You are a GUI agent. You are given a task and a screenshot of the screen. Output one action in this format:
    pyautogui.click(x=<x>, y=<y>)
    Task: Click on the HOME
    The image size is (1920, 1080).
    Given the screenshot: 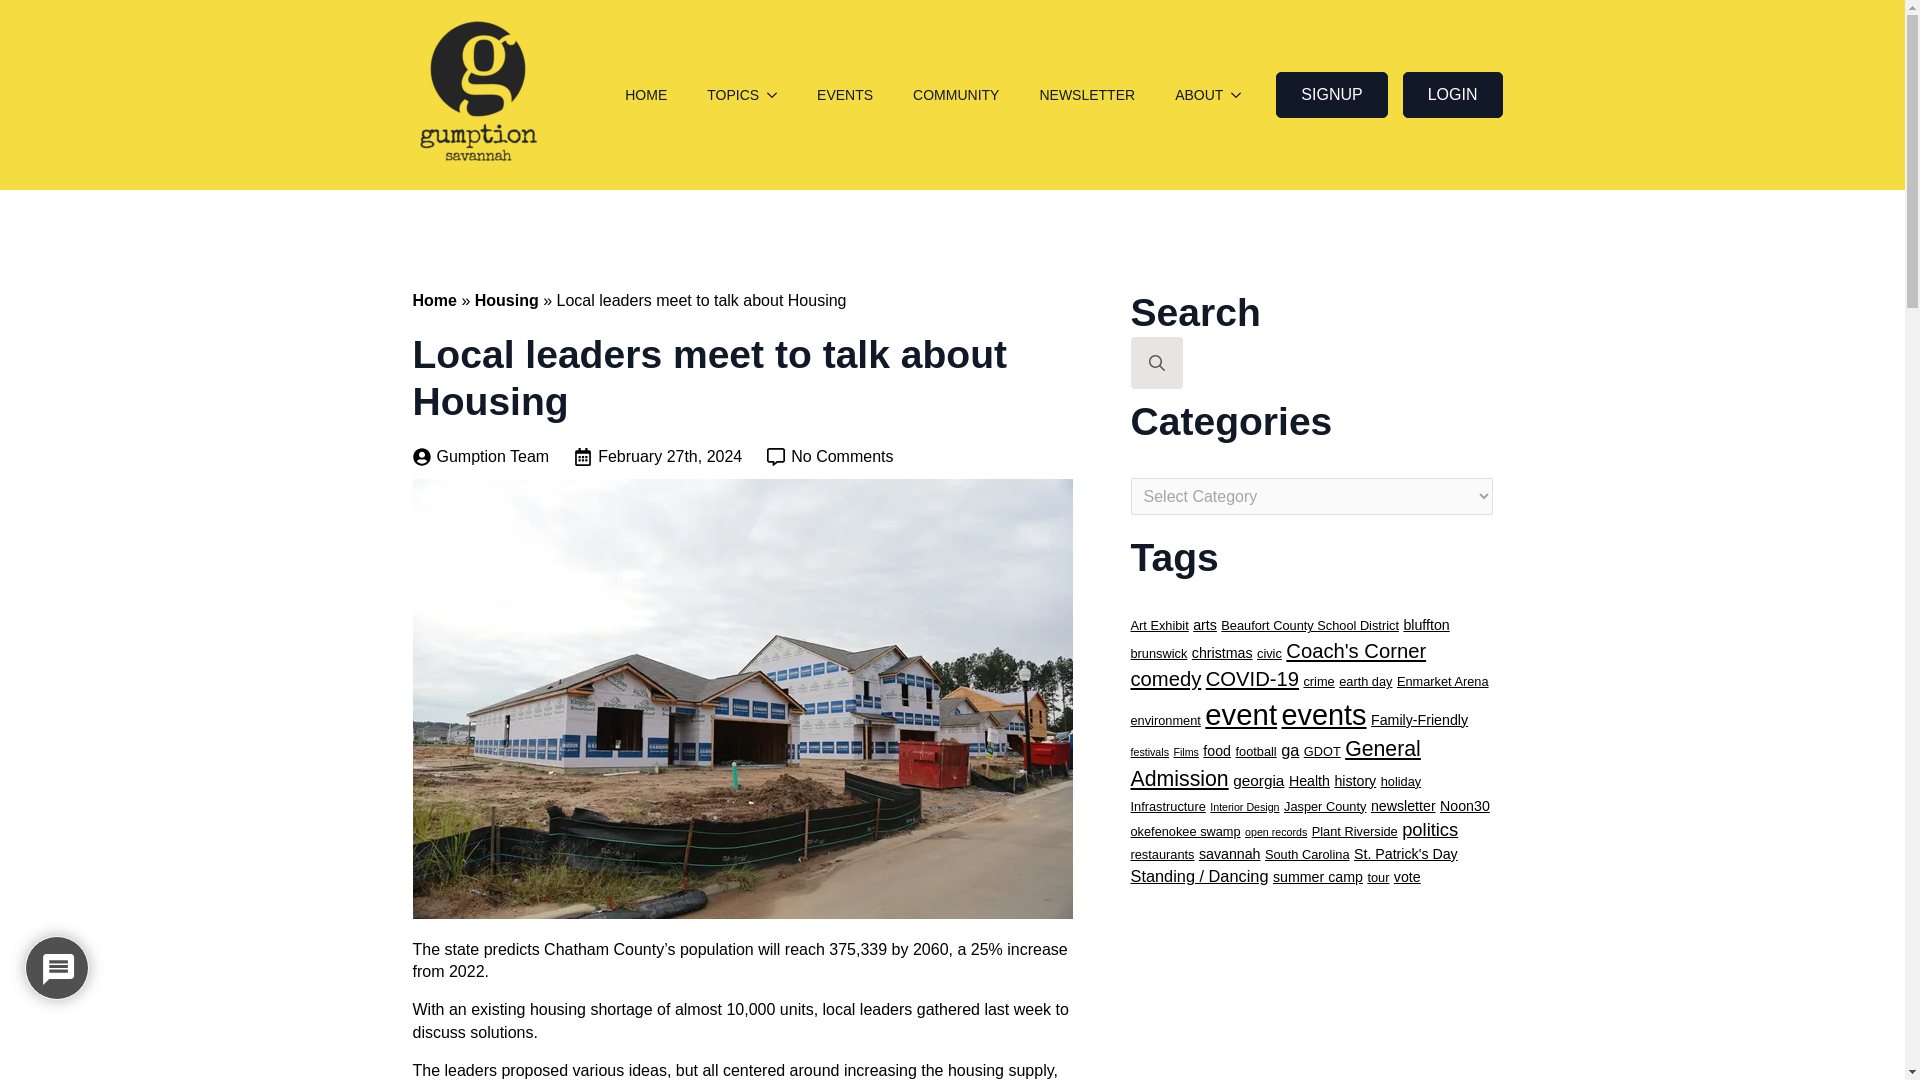 What is the action you would take?
    pyautogui.click(x=646, y=95)
    